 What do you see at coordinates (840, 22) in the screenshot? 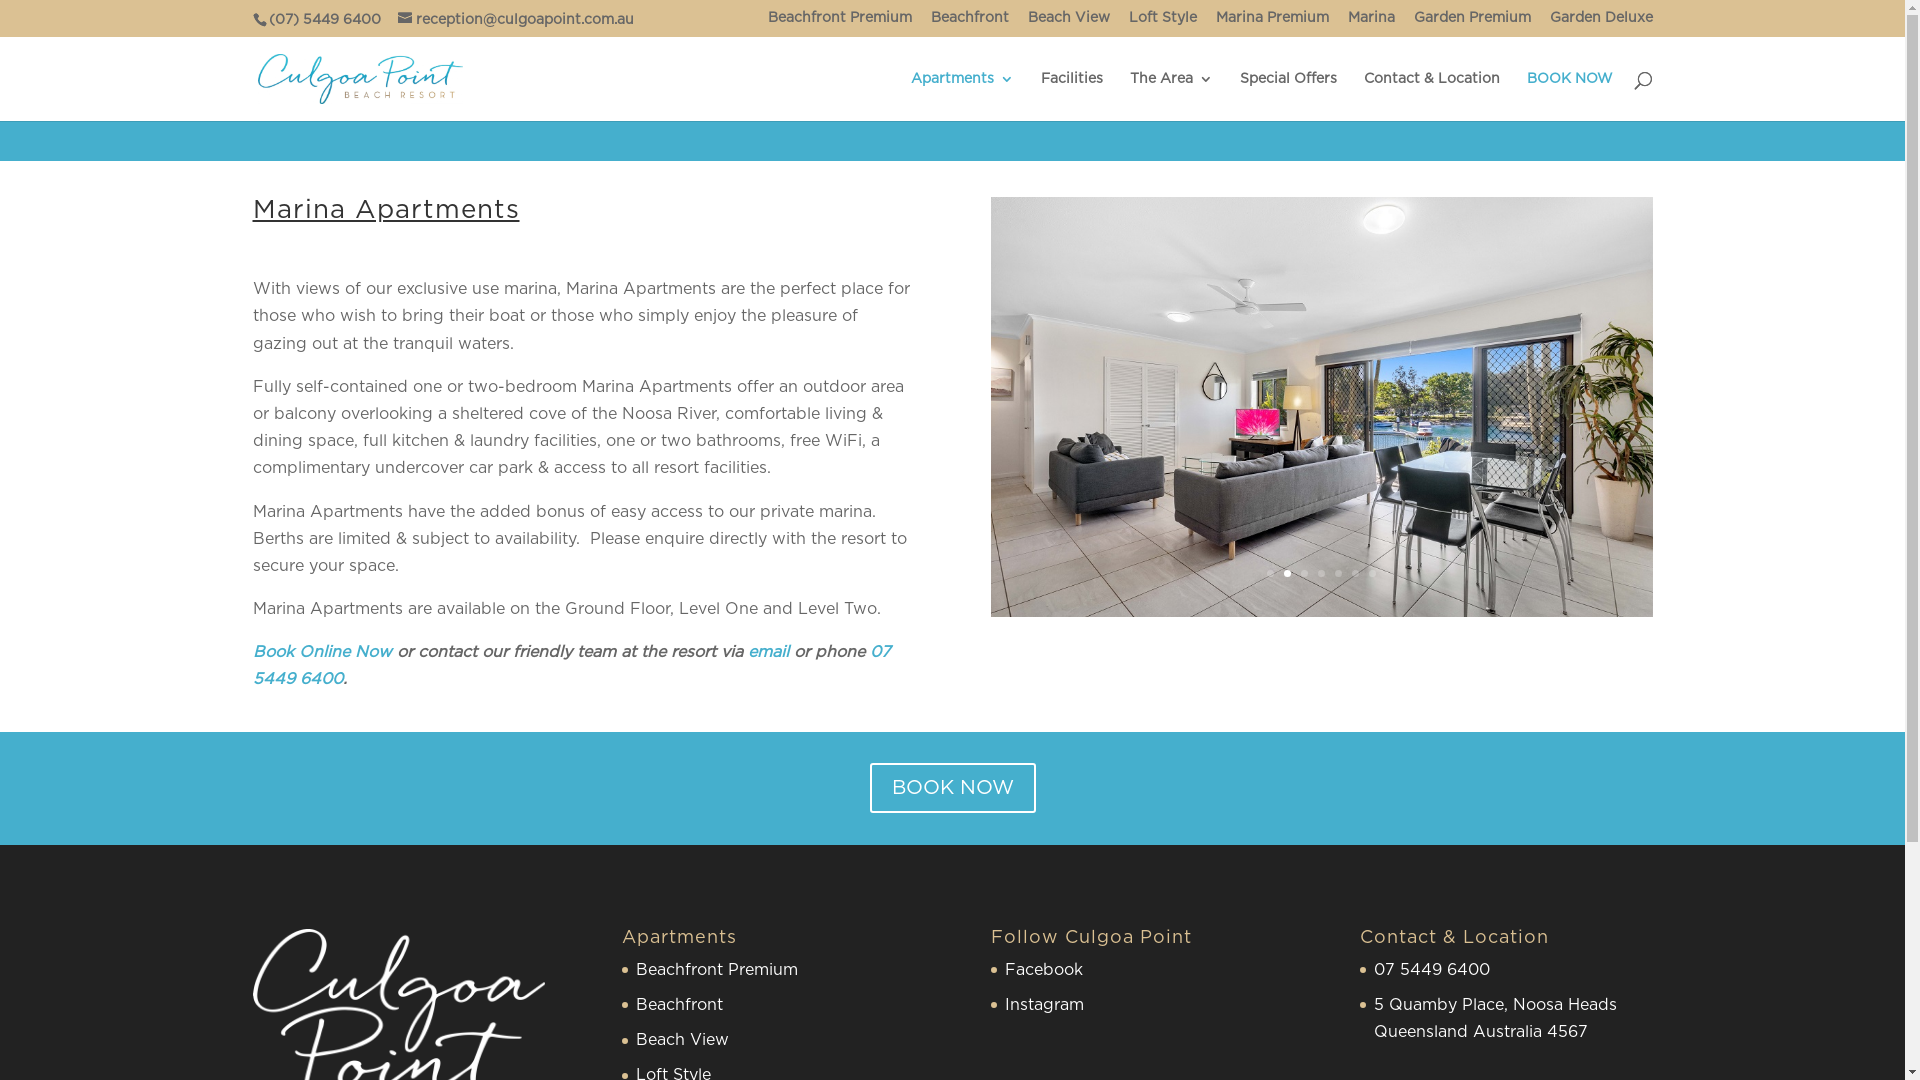
I see `Beachfront Premium` at bounding box center [840, 22].